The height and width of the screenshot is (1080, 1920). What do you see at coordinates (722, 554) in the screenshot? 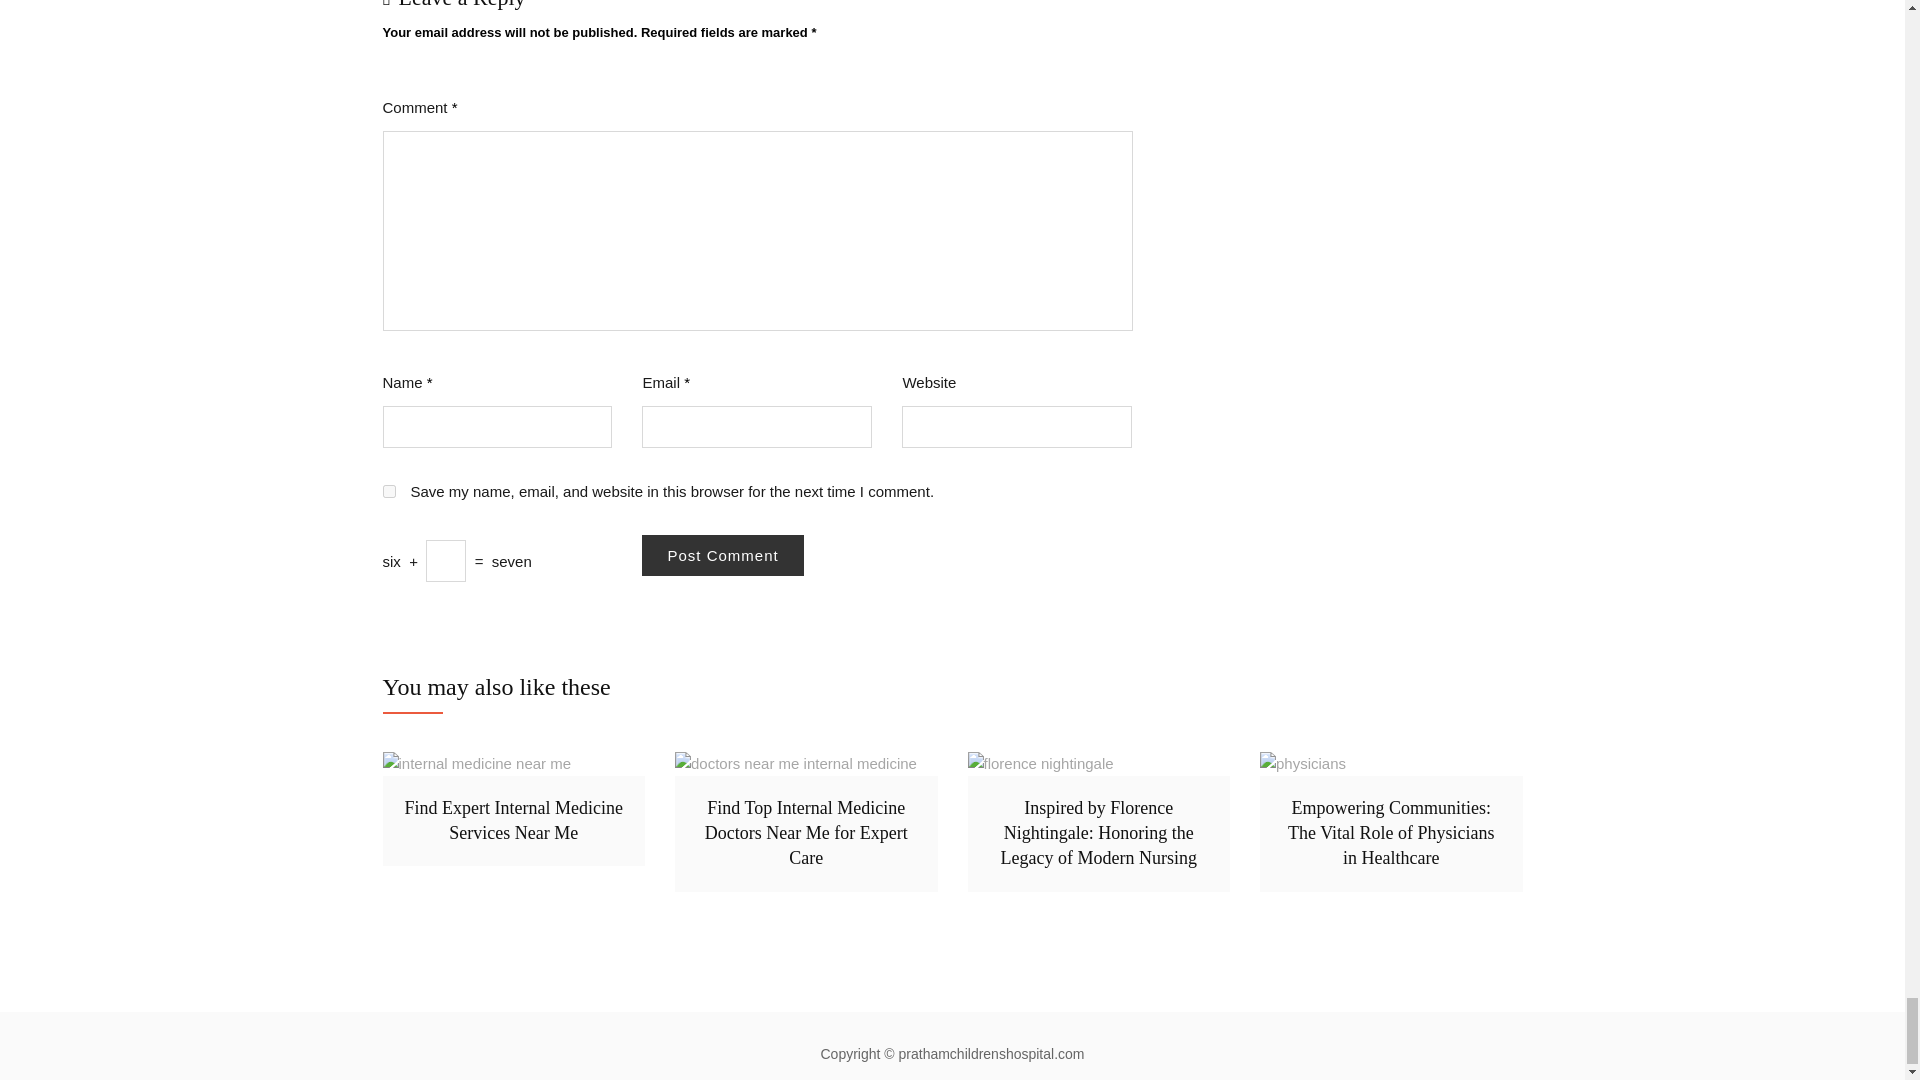
I see `Post Comment` at bounding box center [722, 554].